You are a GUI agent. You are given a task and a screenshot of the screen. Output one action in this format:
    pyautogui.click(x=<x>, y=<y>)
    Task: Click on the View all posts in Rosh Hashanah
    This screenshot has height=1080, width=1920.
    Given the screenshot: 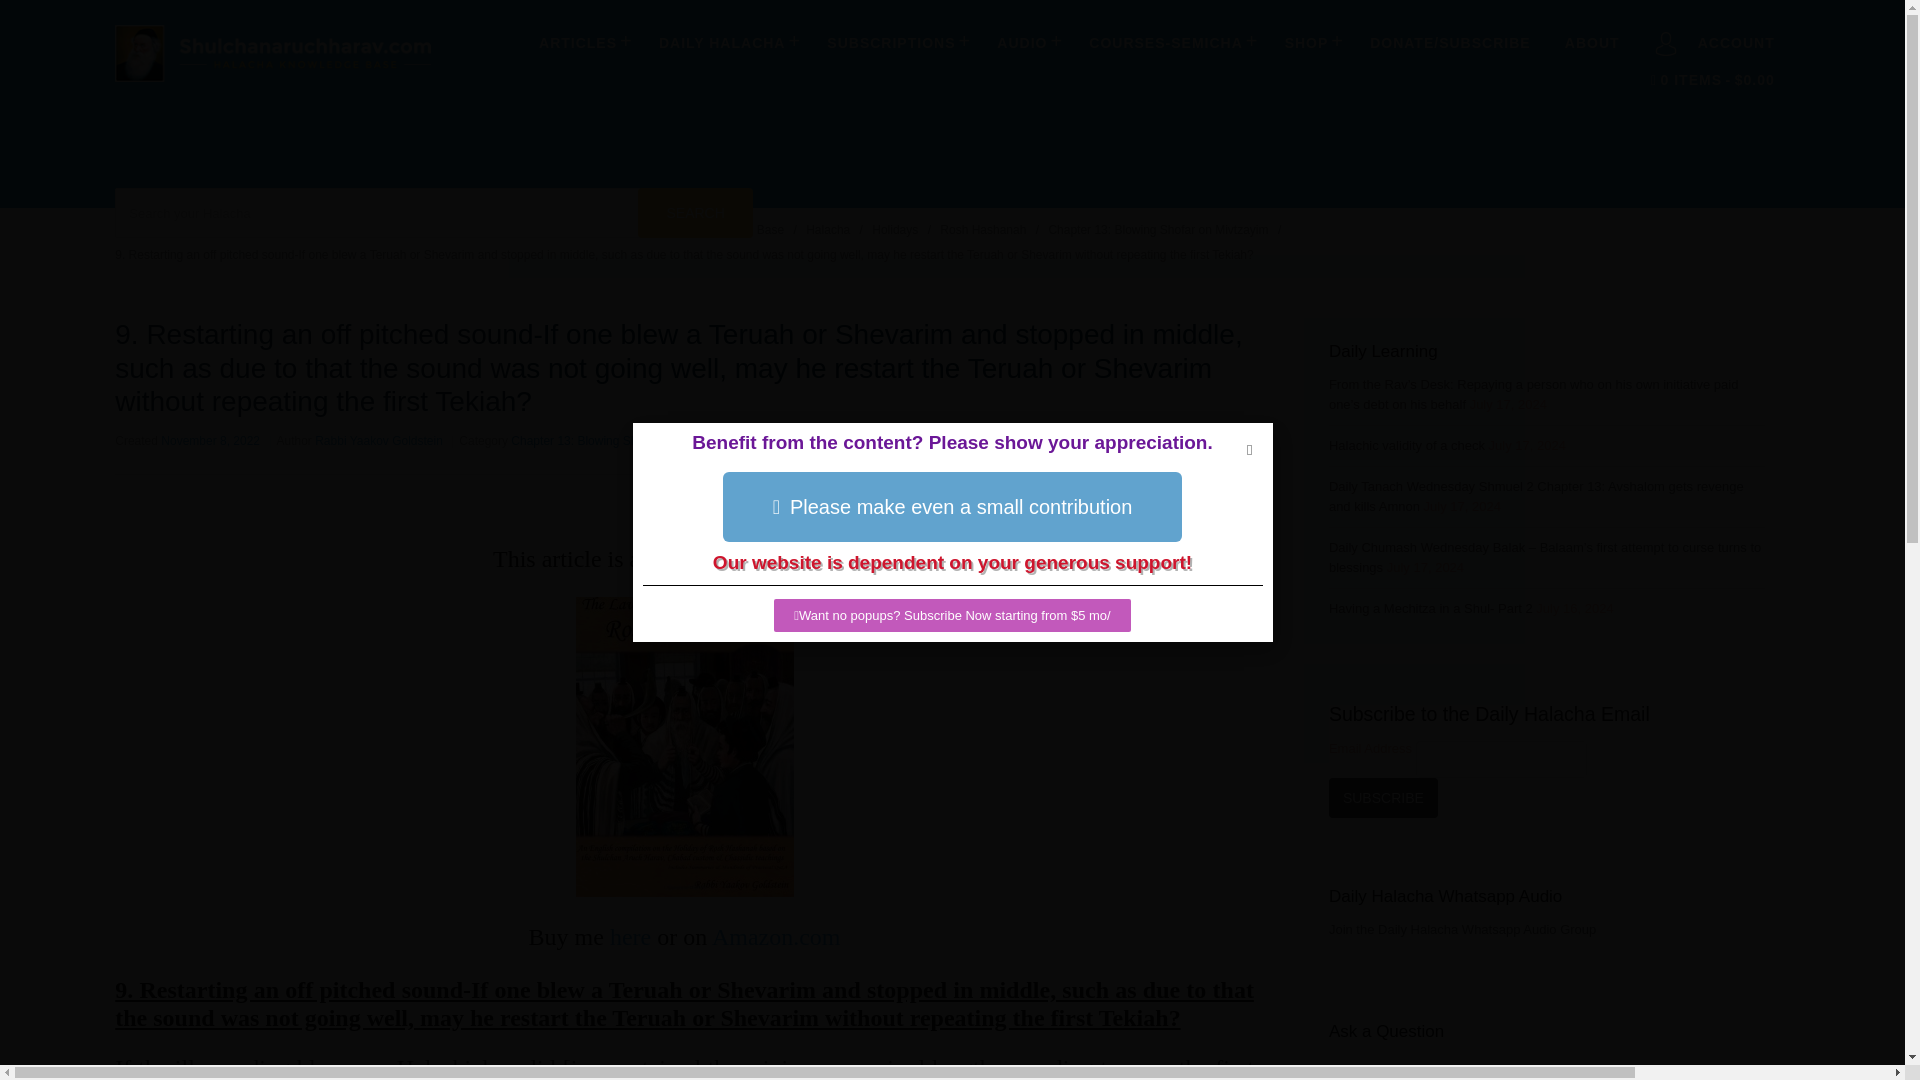 What is the action you would take?
    pyautogui.click(x=984, y=229)
    